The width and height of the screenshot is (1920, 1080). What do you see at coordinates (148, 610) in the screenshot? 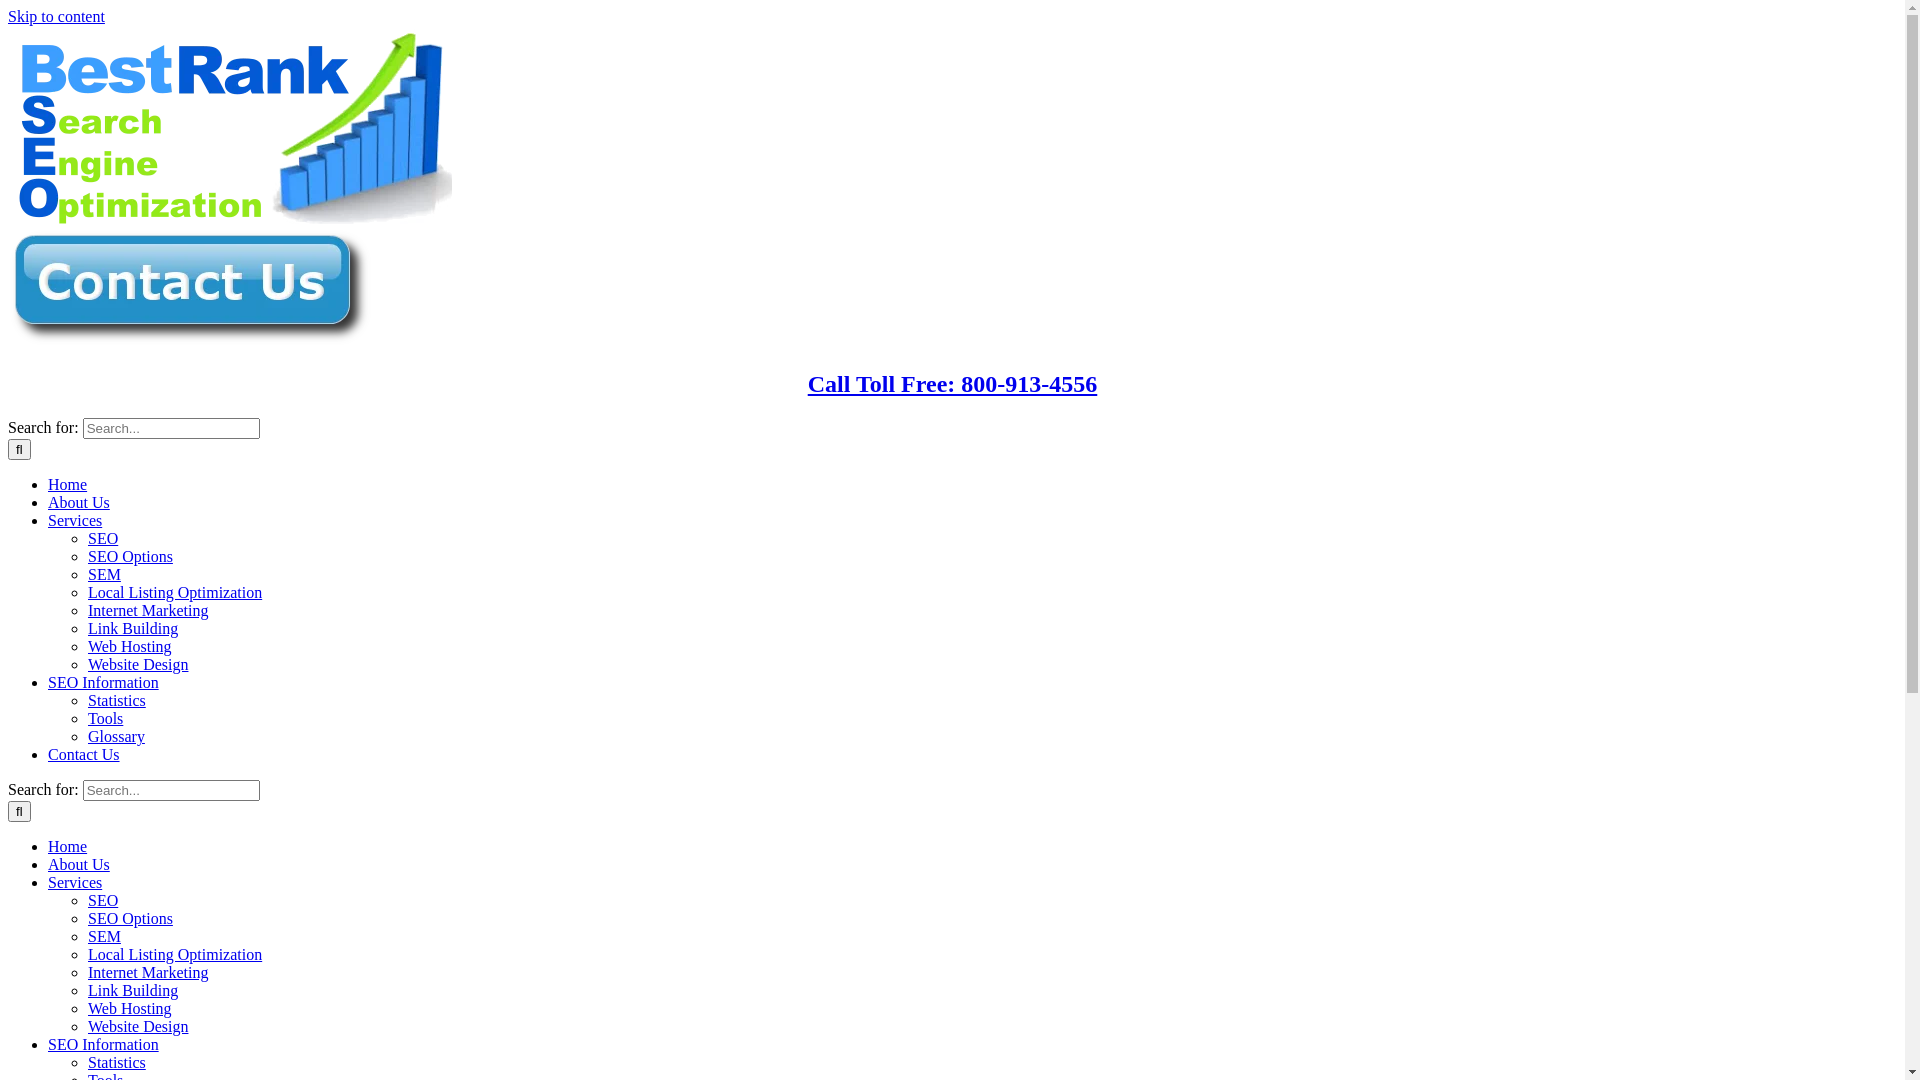
I see `Internet Marketing` at bounding box center [148, 610].